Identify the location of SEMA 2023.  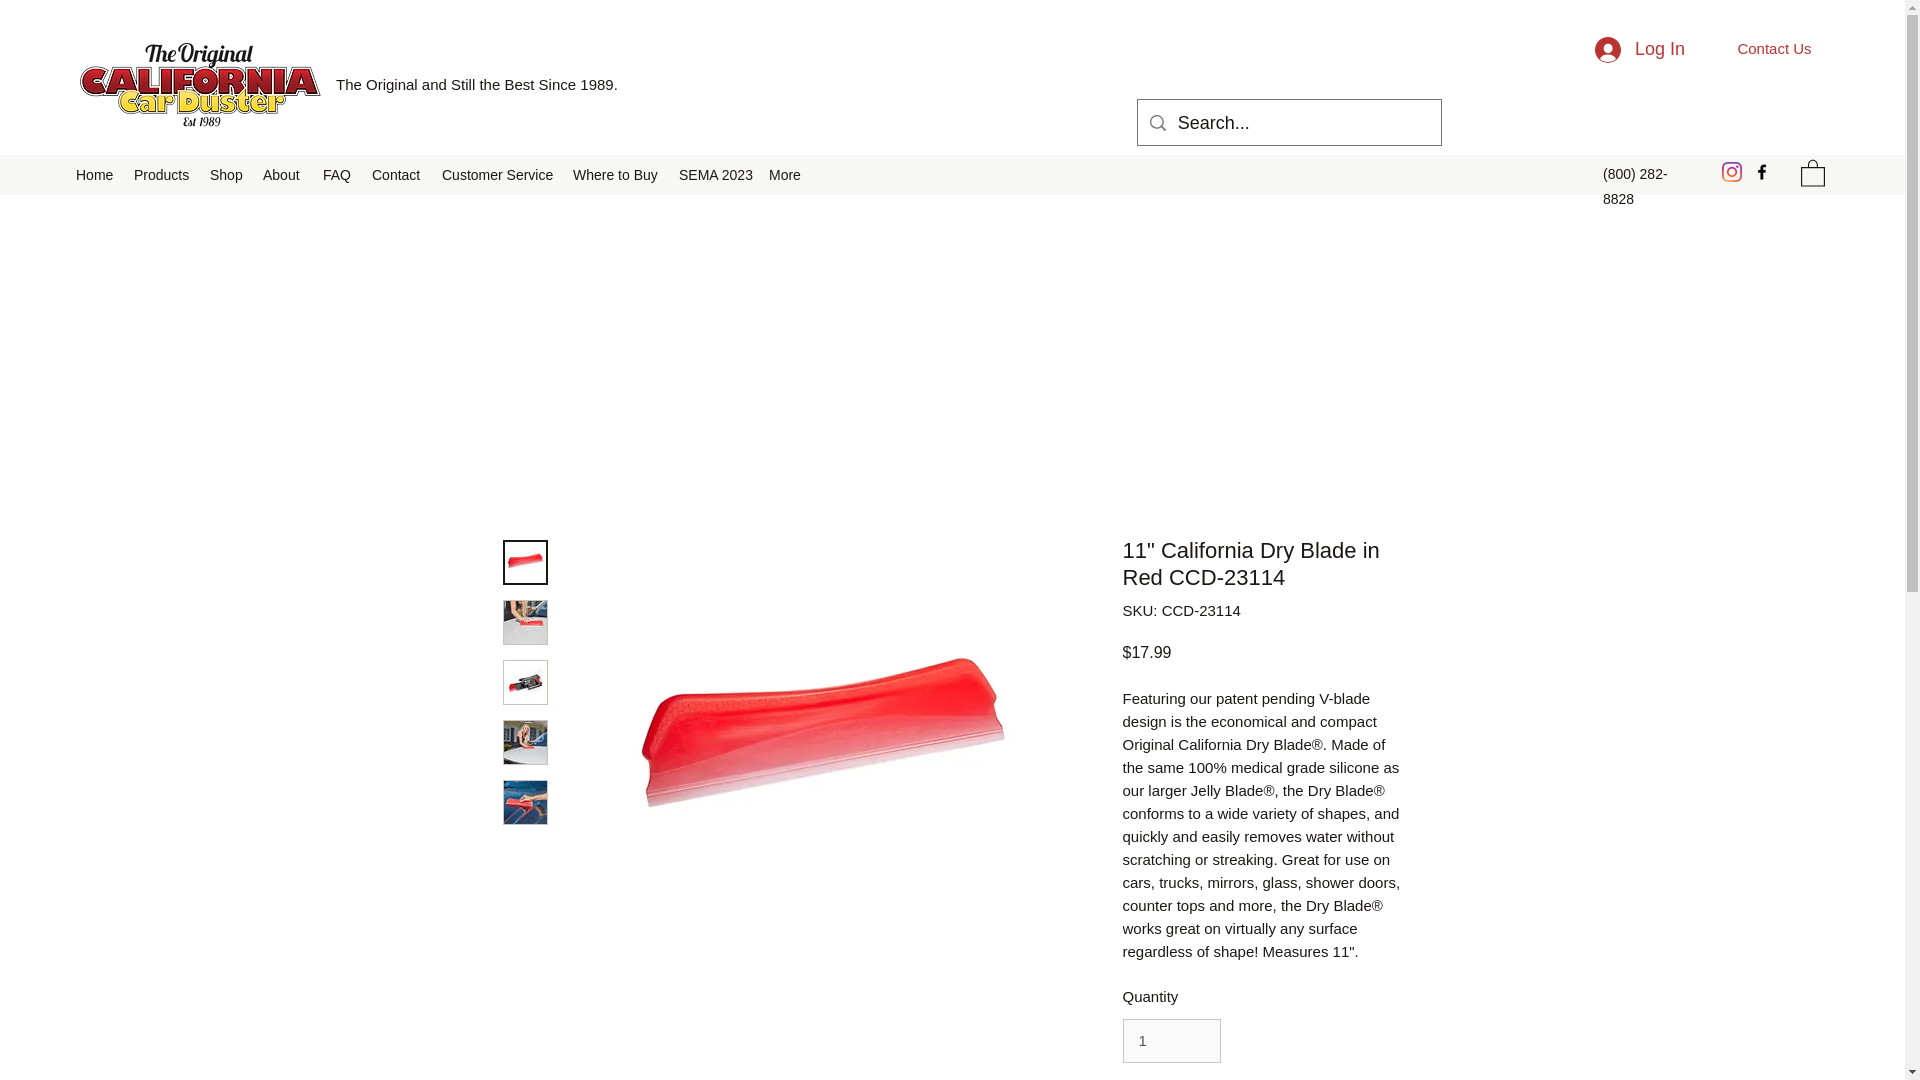
(713, 174).